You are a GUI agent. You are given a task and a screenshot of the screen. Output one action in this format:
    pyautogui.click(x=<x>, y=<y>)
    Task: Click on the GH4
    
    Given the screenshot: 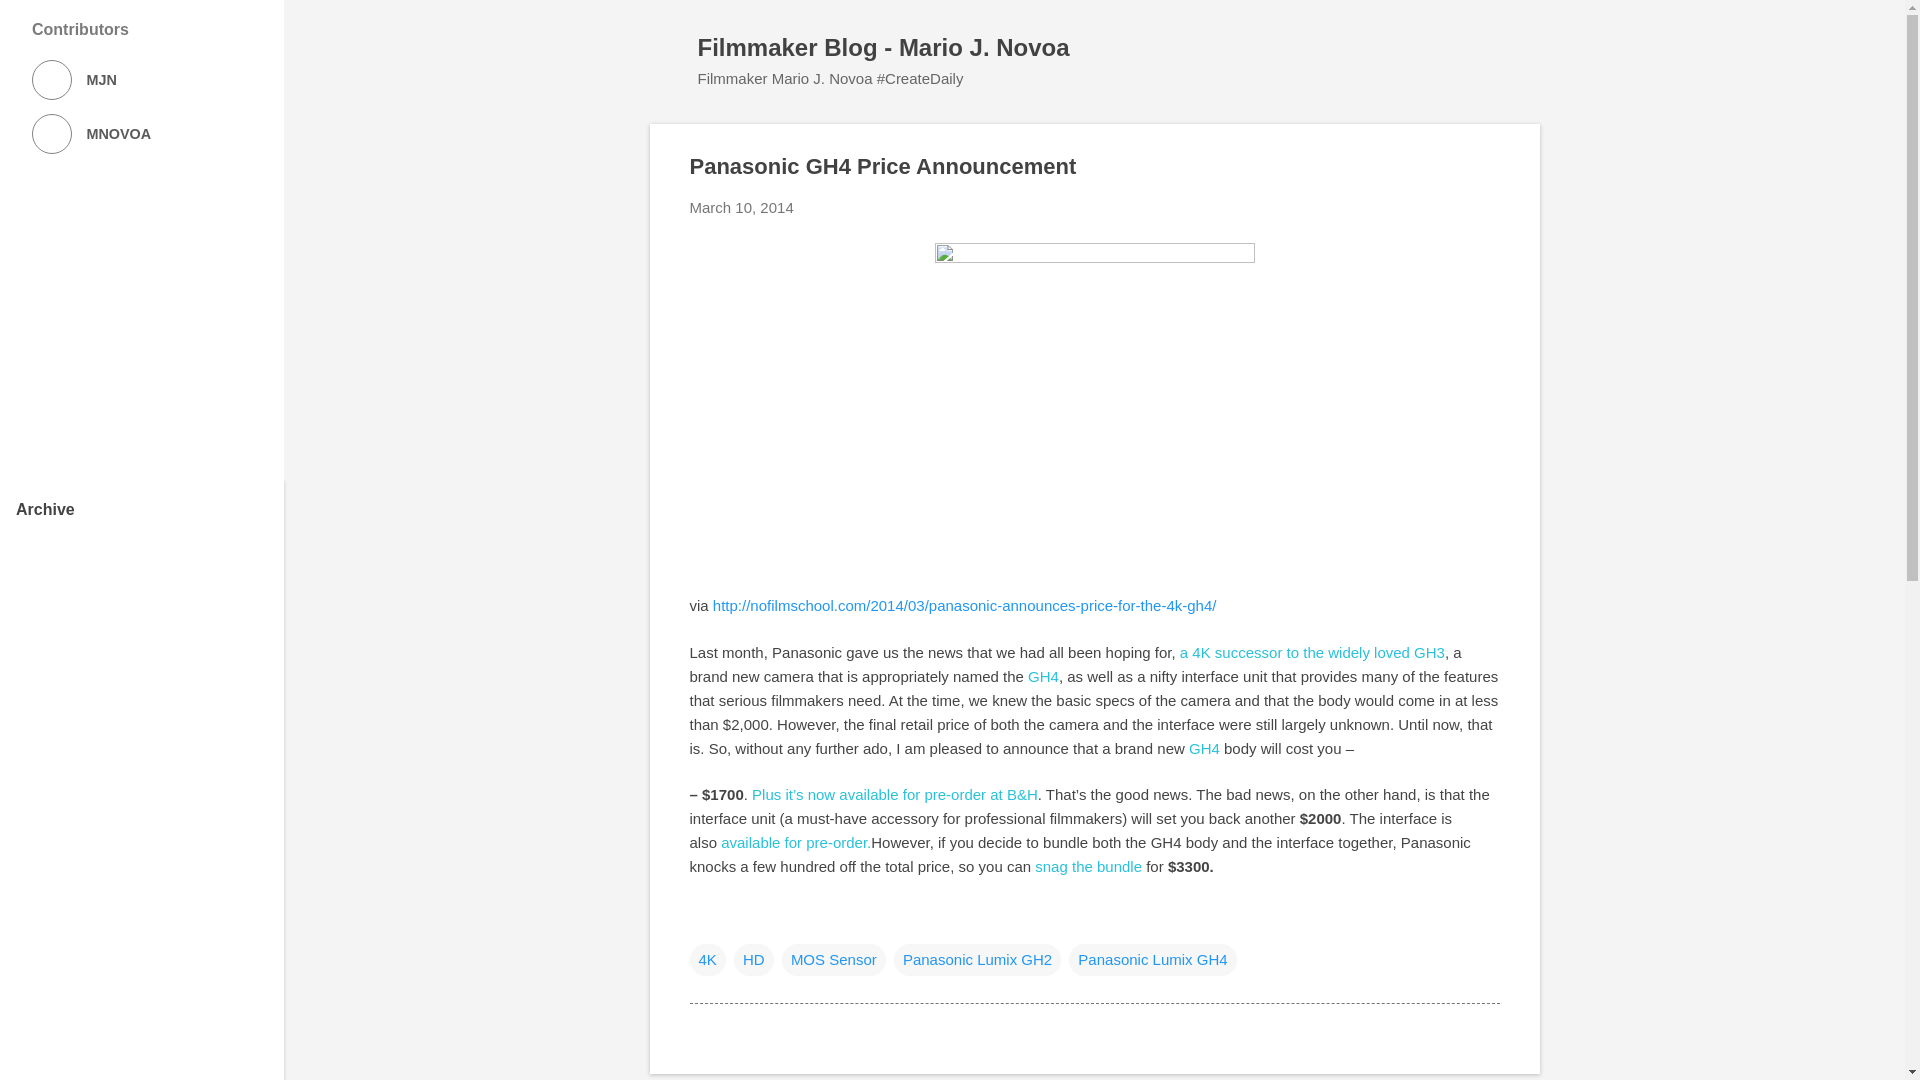 What is the action you would take?
    pyautogui.click(x=1043, y=676)
    